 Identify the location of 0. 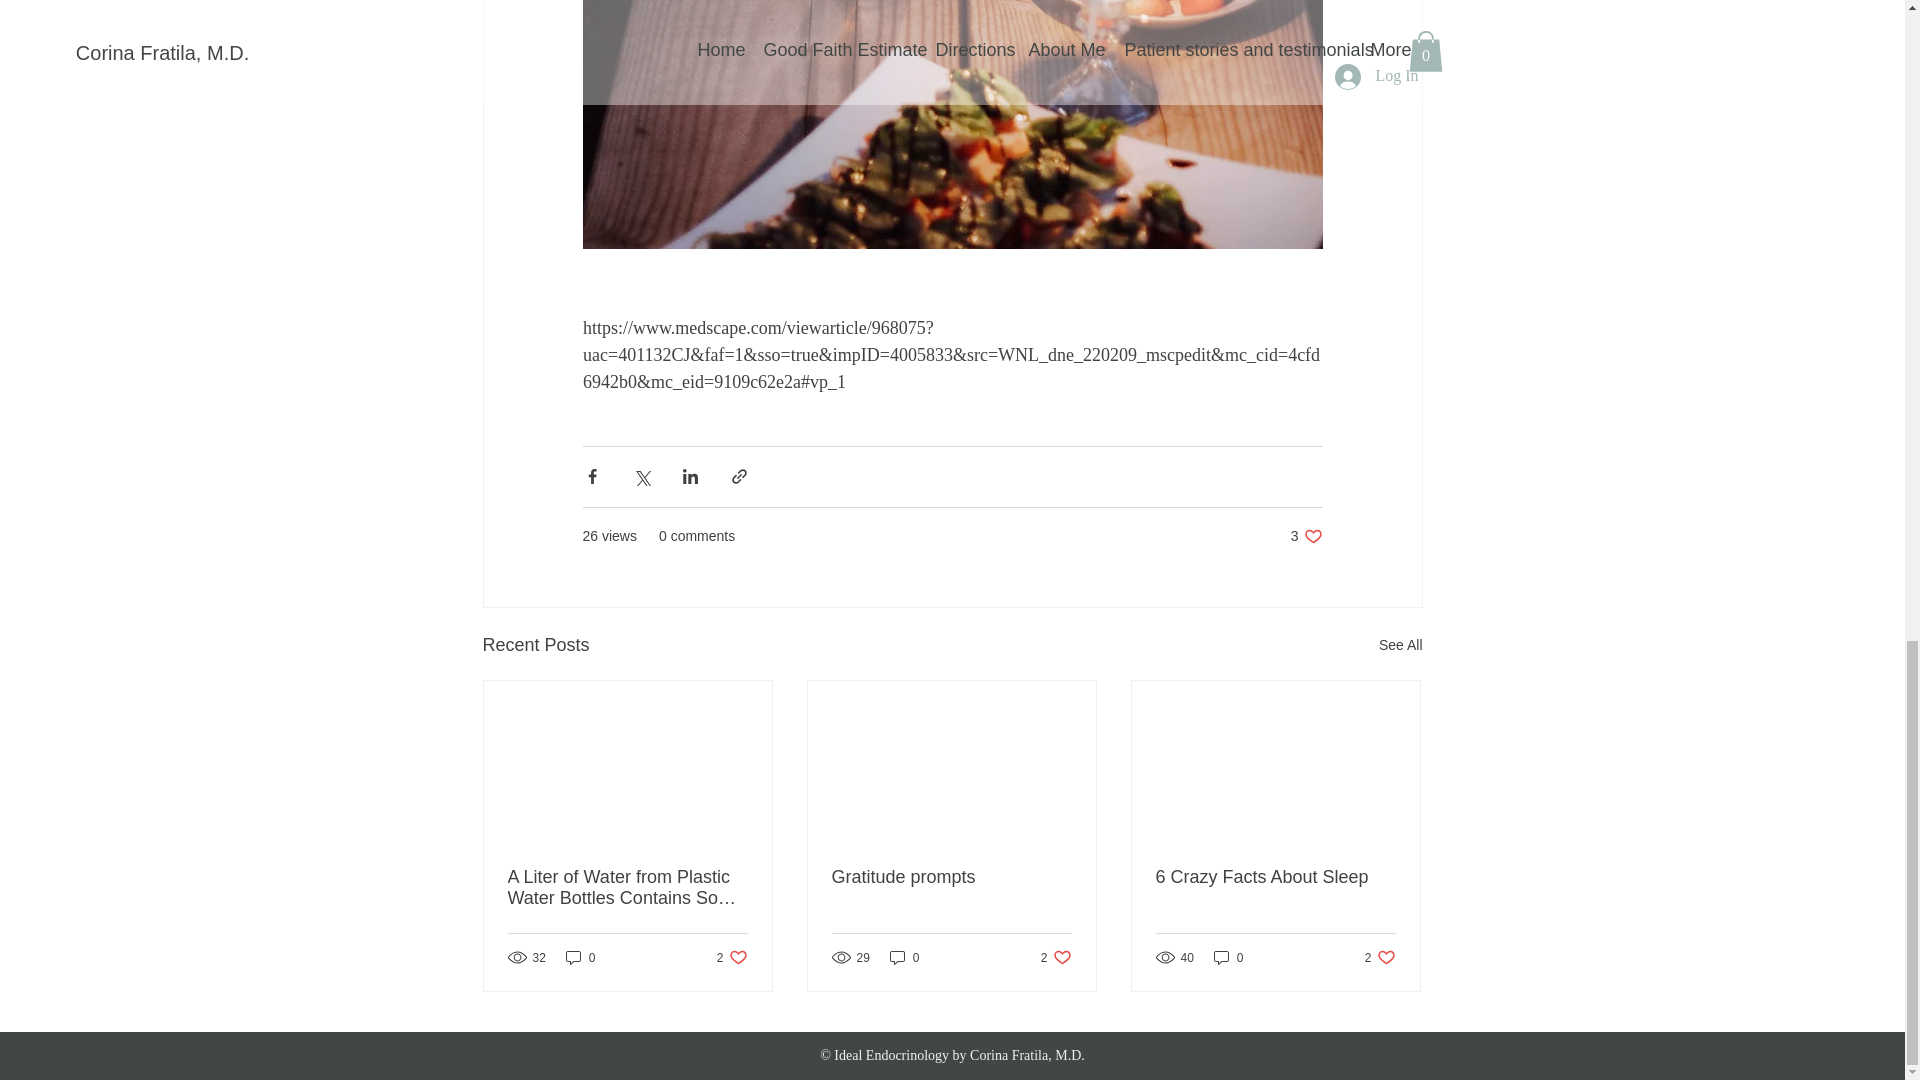
(1306, 536).